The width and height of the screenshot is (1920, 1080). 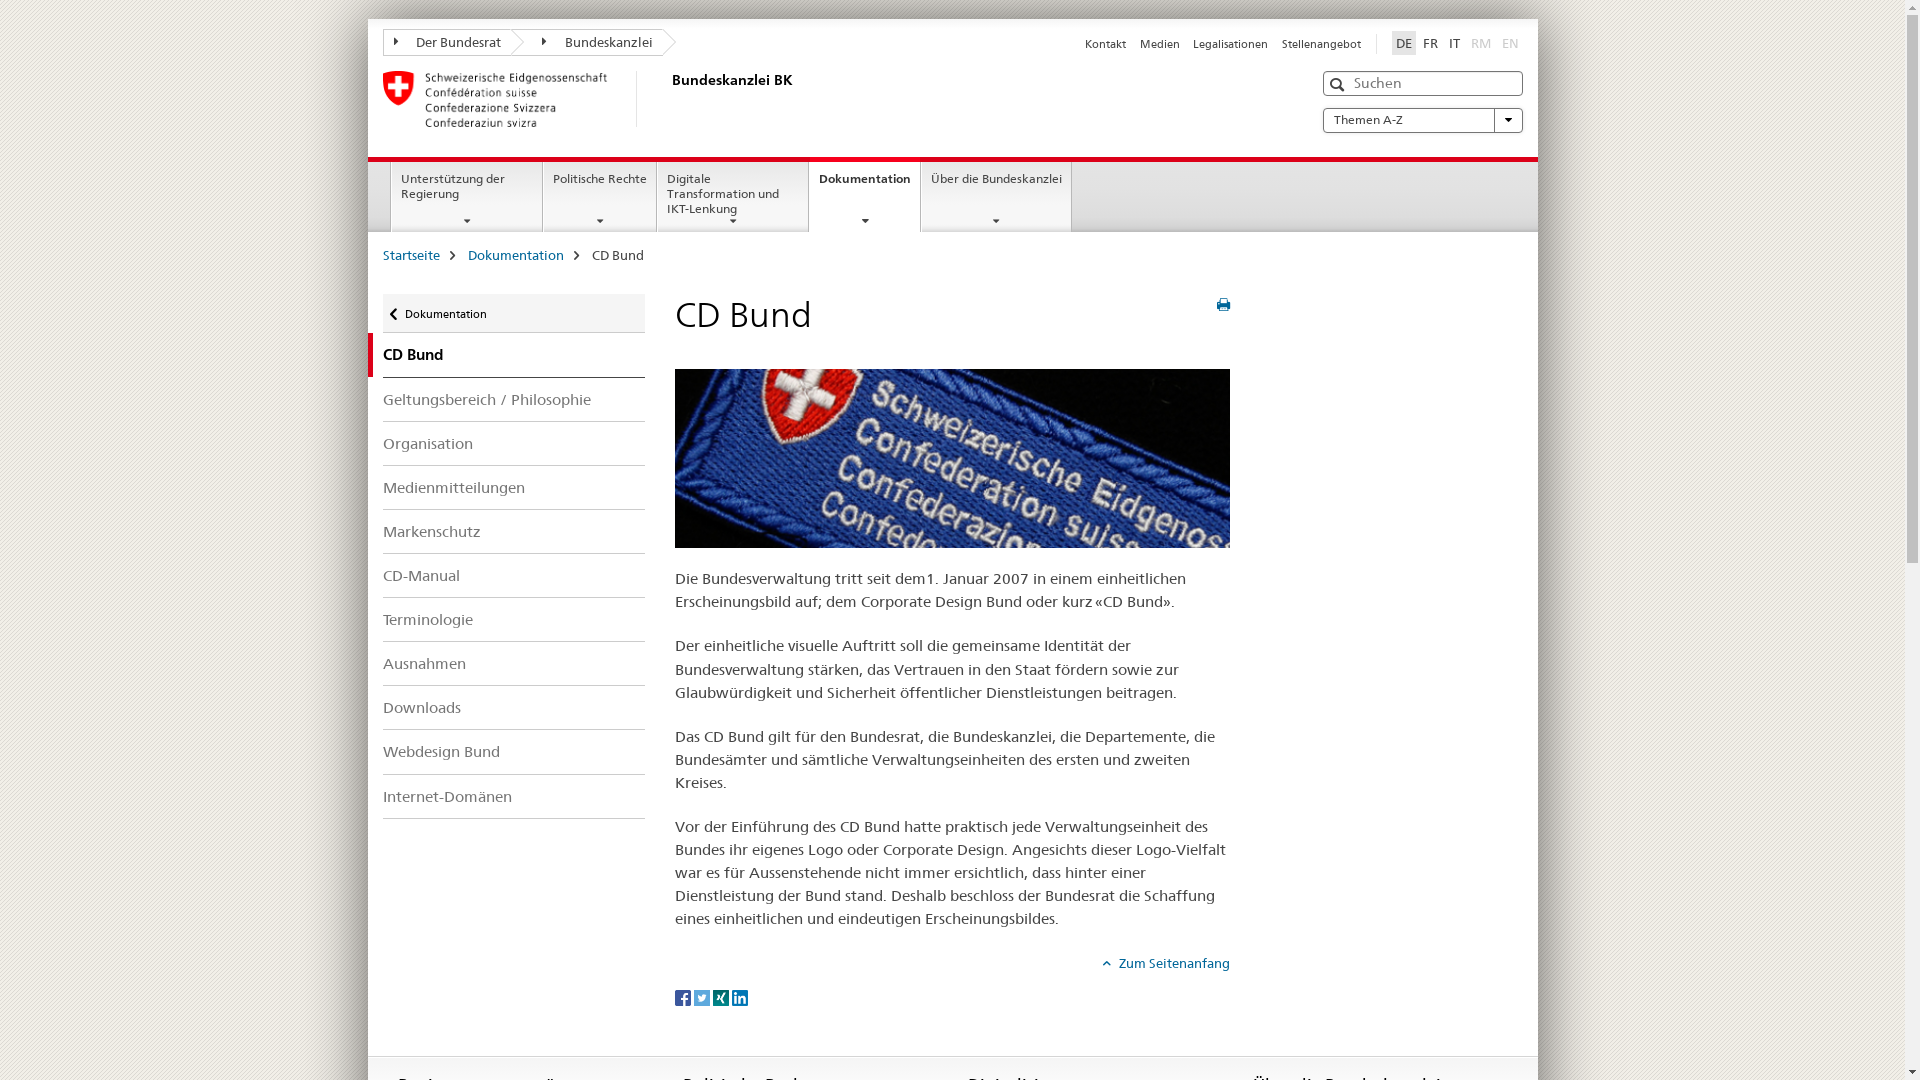 I want to click on Seite drucken, so click(x=1224, y=305).